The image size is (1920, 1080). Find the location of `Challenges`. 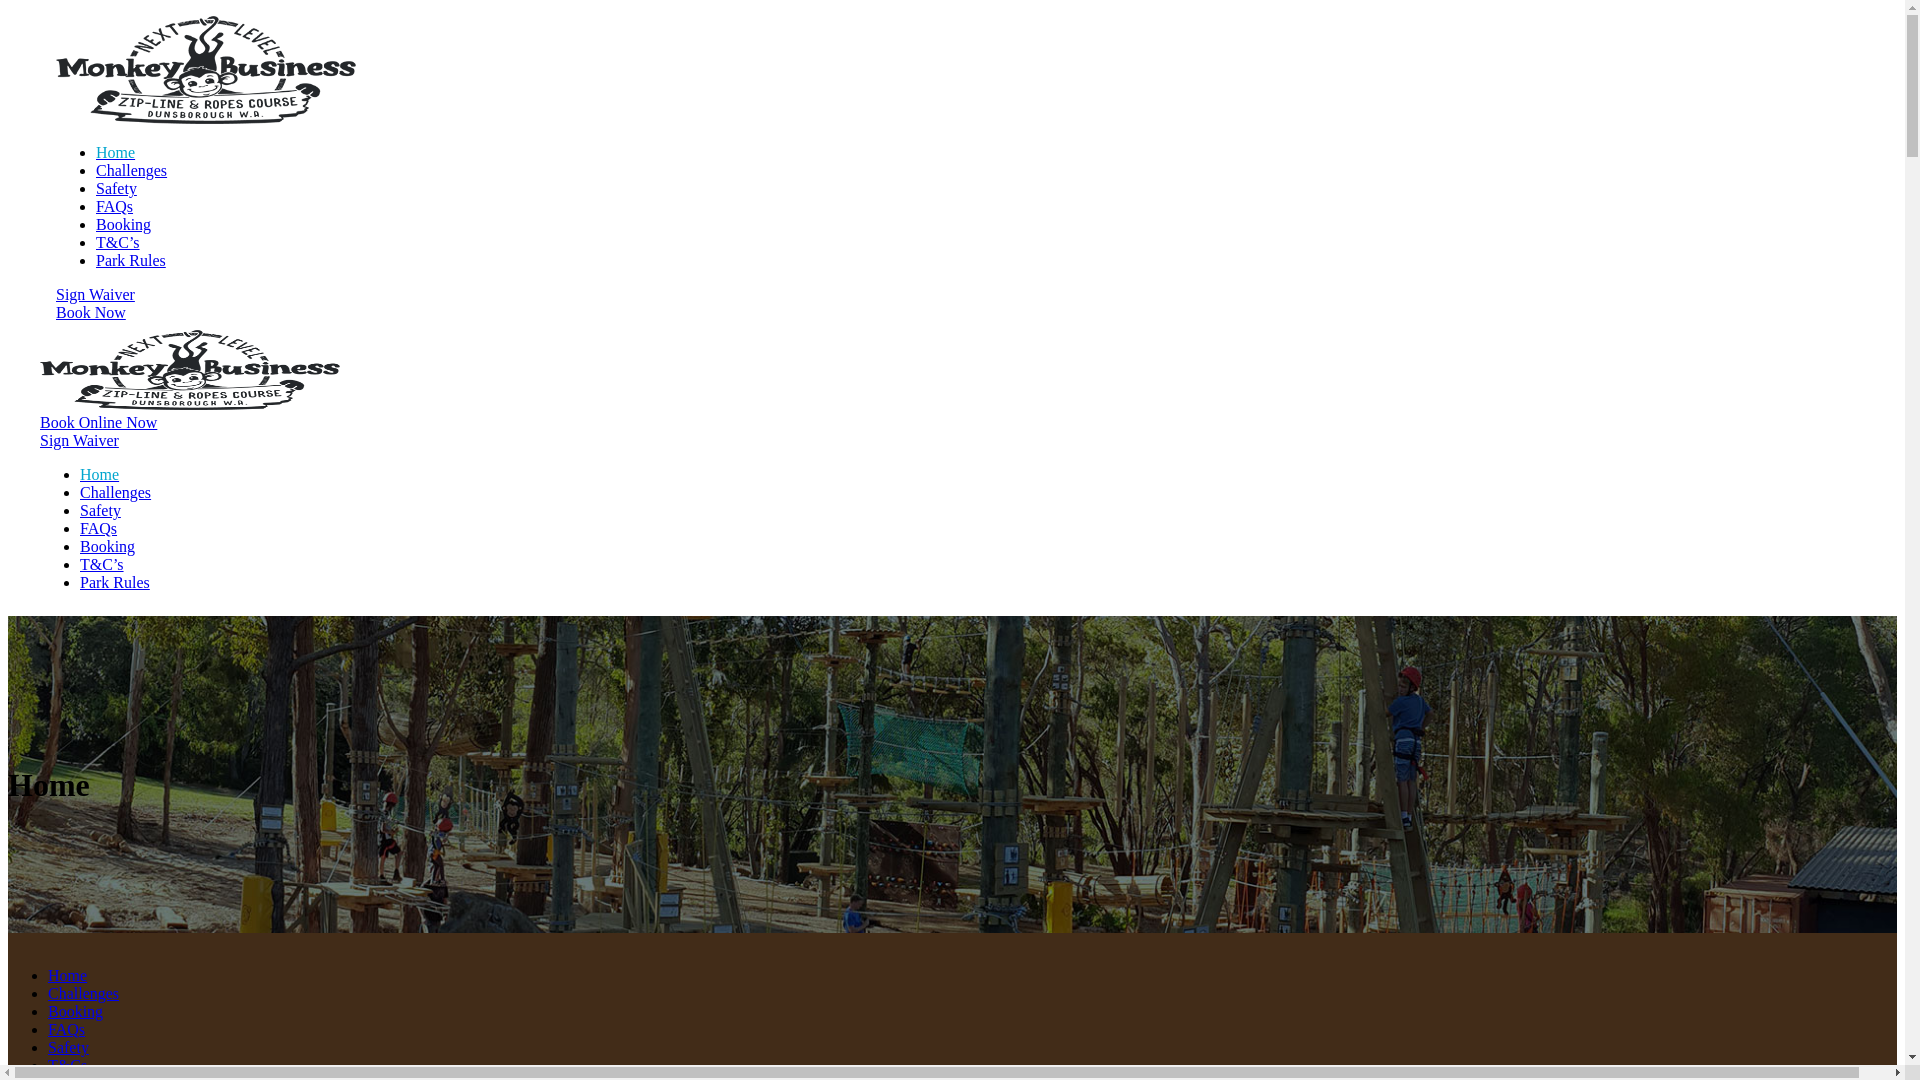

Challenges is located at coordinates (84, 994).